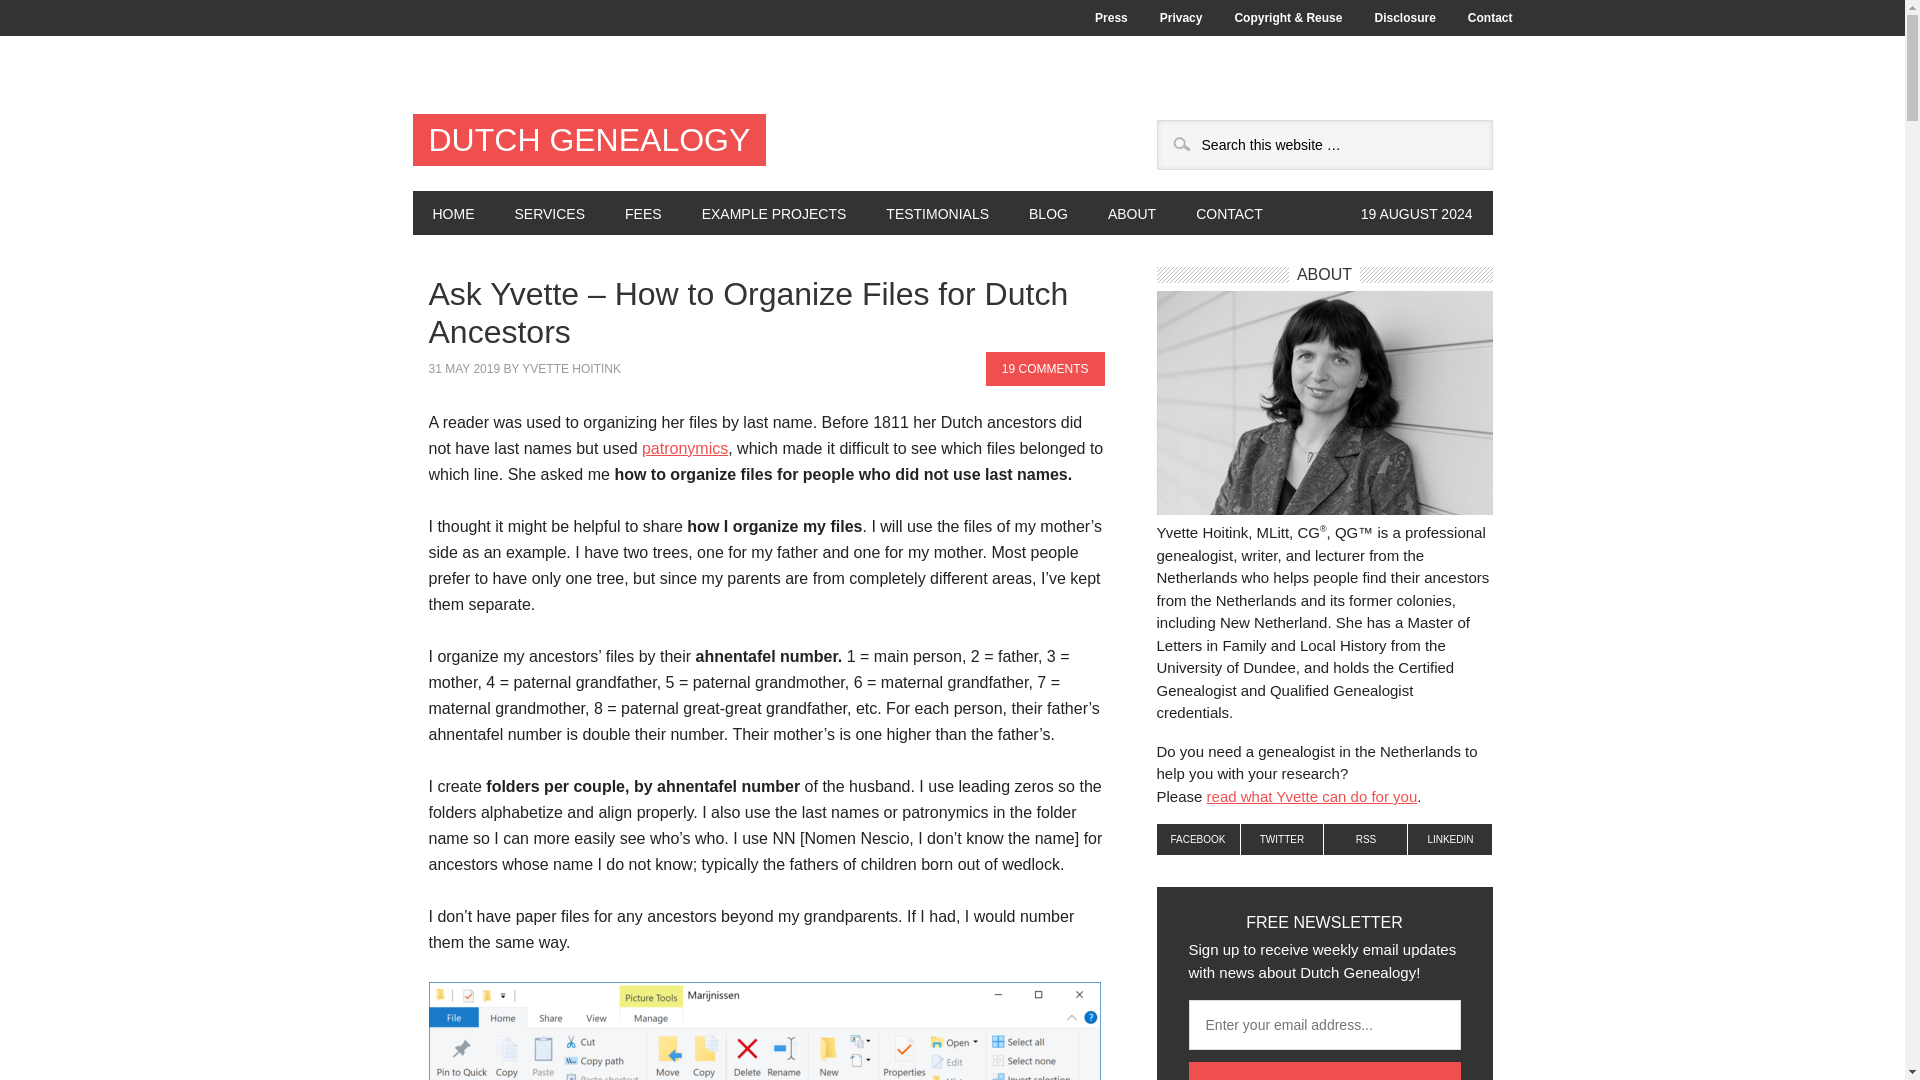 The height and width of the screenshot is (1080, 1920). What do you see at coordinates (1182, 18) in the screenshot?
I see `Privacy` at bounding box center [1182, 18].